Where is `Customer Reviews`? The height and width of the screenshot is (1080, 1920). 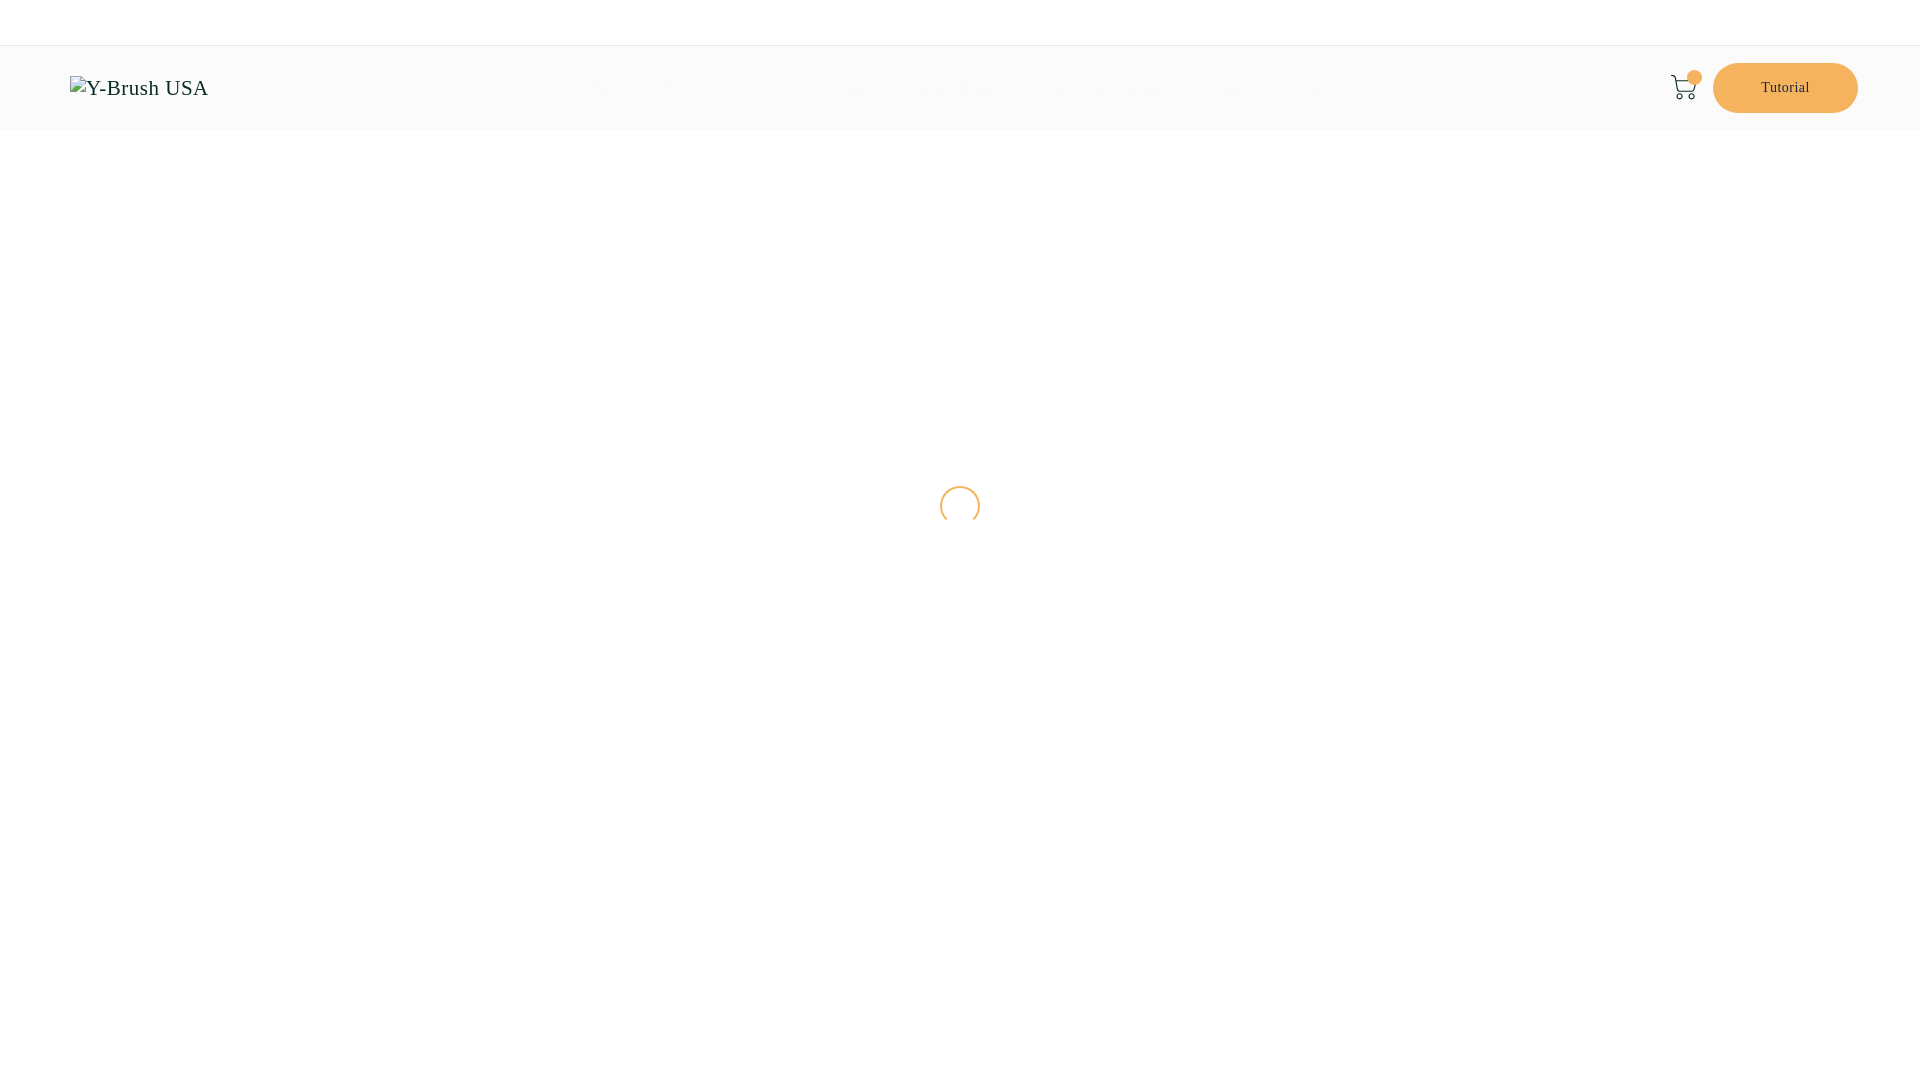 Customer Reviews is located at coordinates (1110, 88).